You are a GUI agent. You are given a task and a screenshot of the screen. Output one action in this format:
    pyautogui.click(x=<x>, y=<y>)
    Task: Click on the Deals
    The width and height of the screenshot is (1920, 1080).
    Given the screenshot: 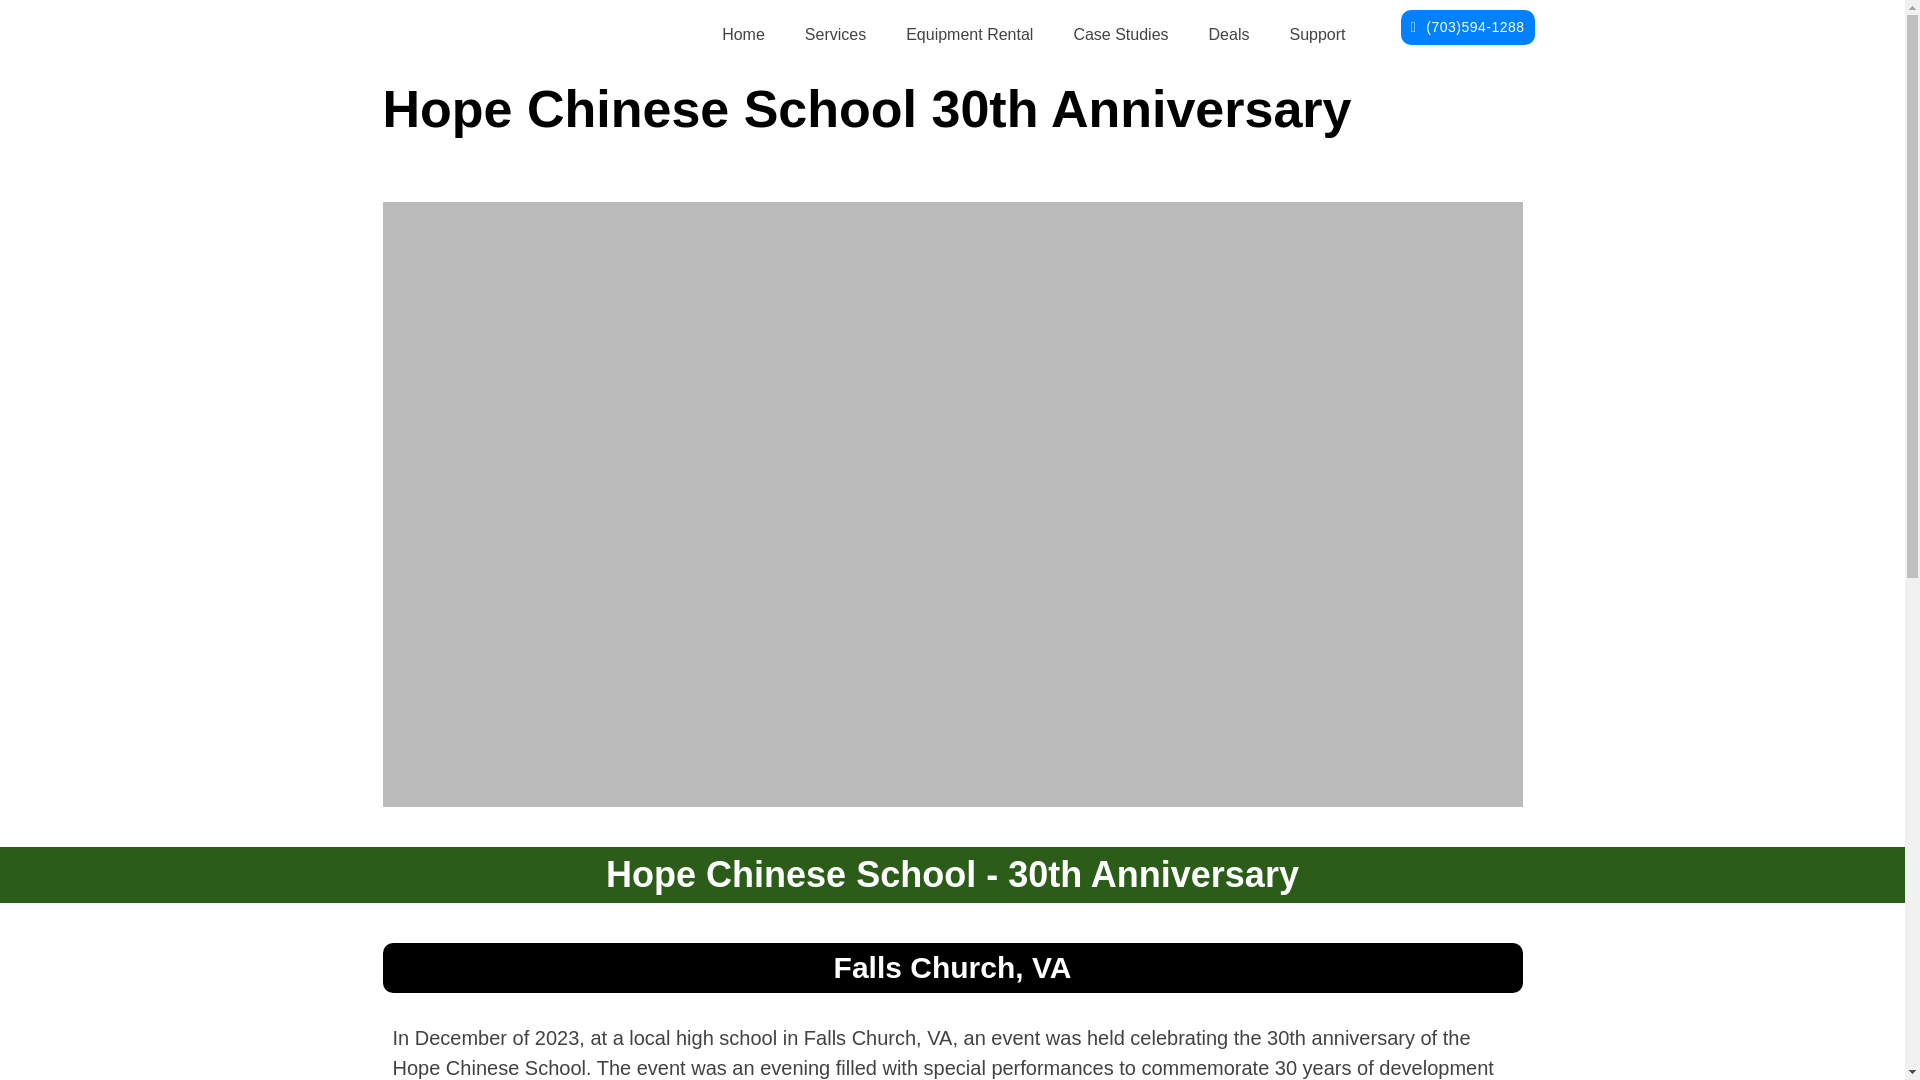 What is the action you would take?
    pyautogui.click(x=1228, y=34)
    